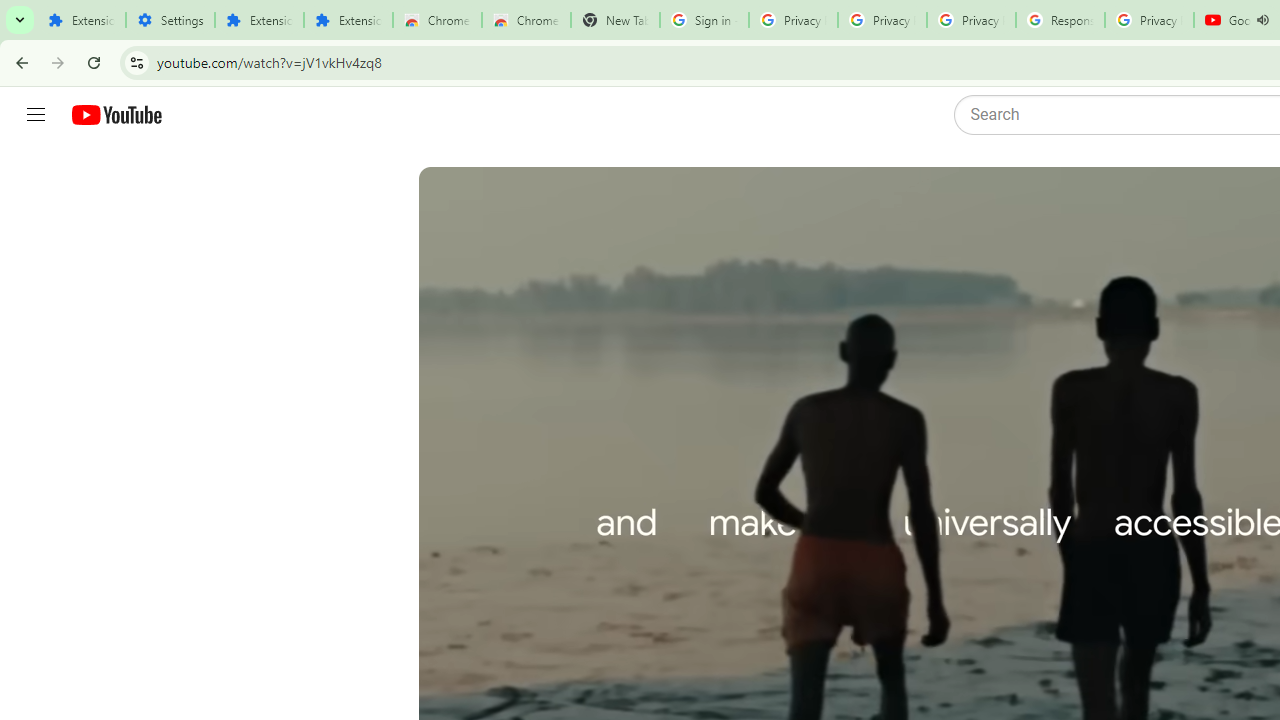  I want to click on Extensions, so click(81, 20).